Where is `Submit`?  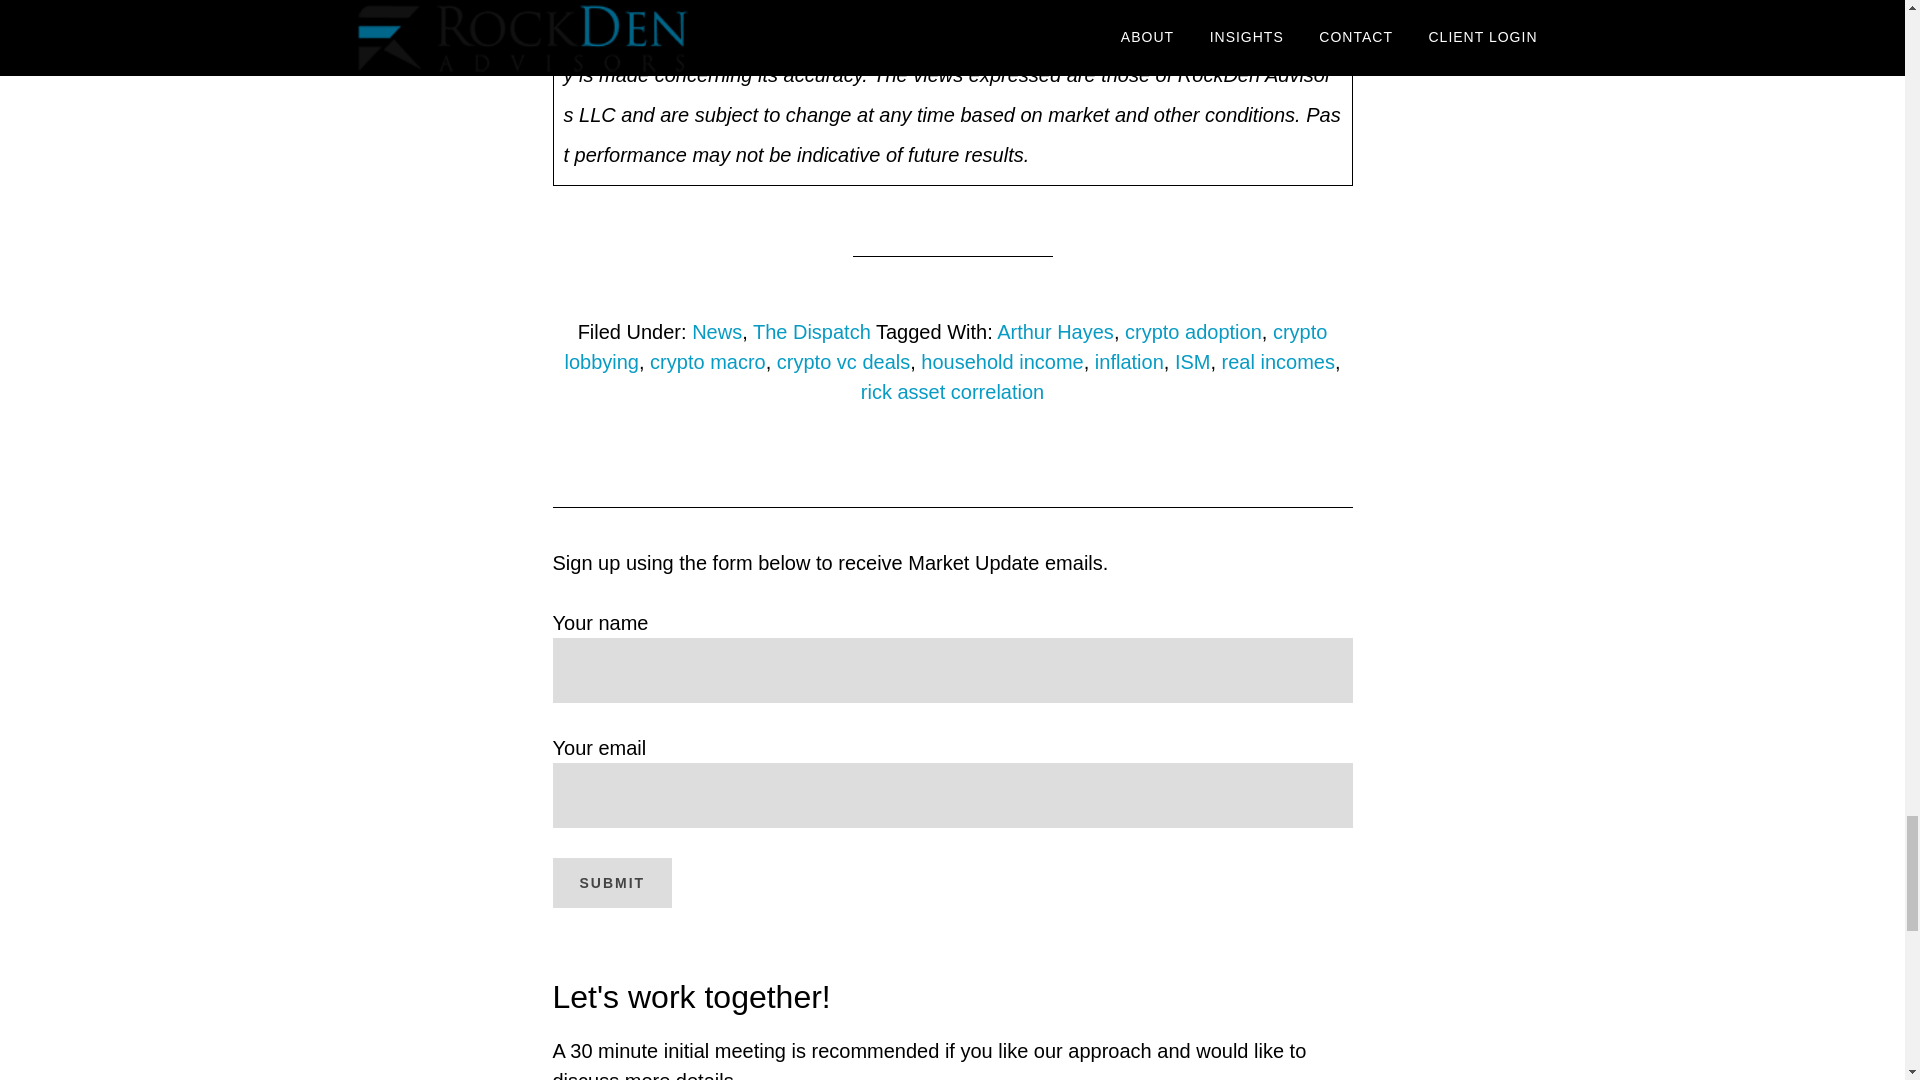
Submit is located at coordinates (612, 882).